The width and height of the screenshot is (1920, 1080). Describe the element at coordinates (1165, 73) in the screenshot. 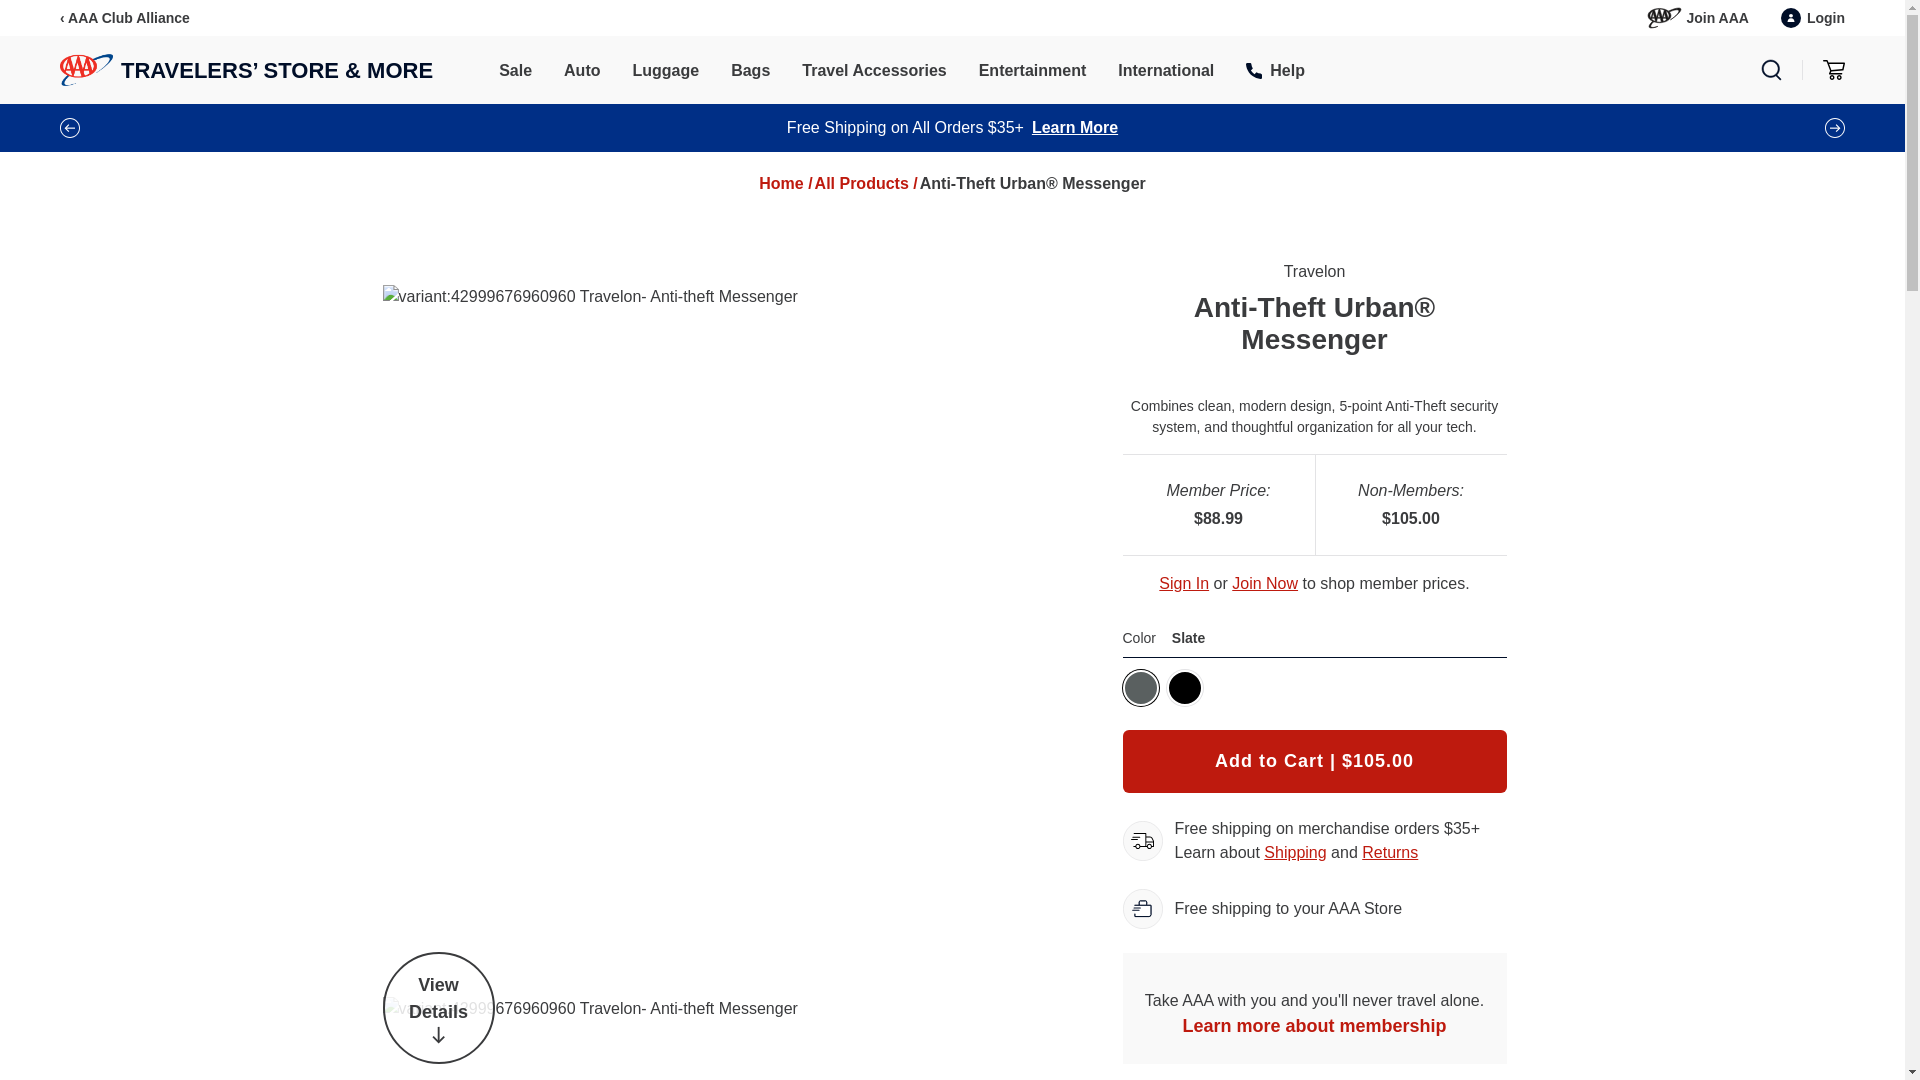

I see `international` at that location.